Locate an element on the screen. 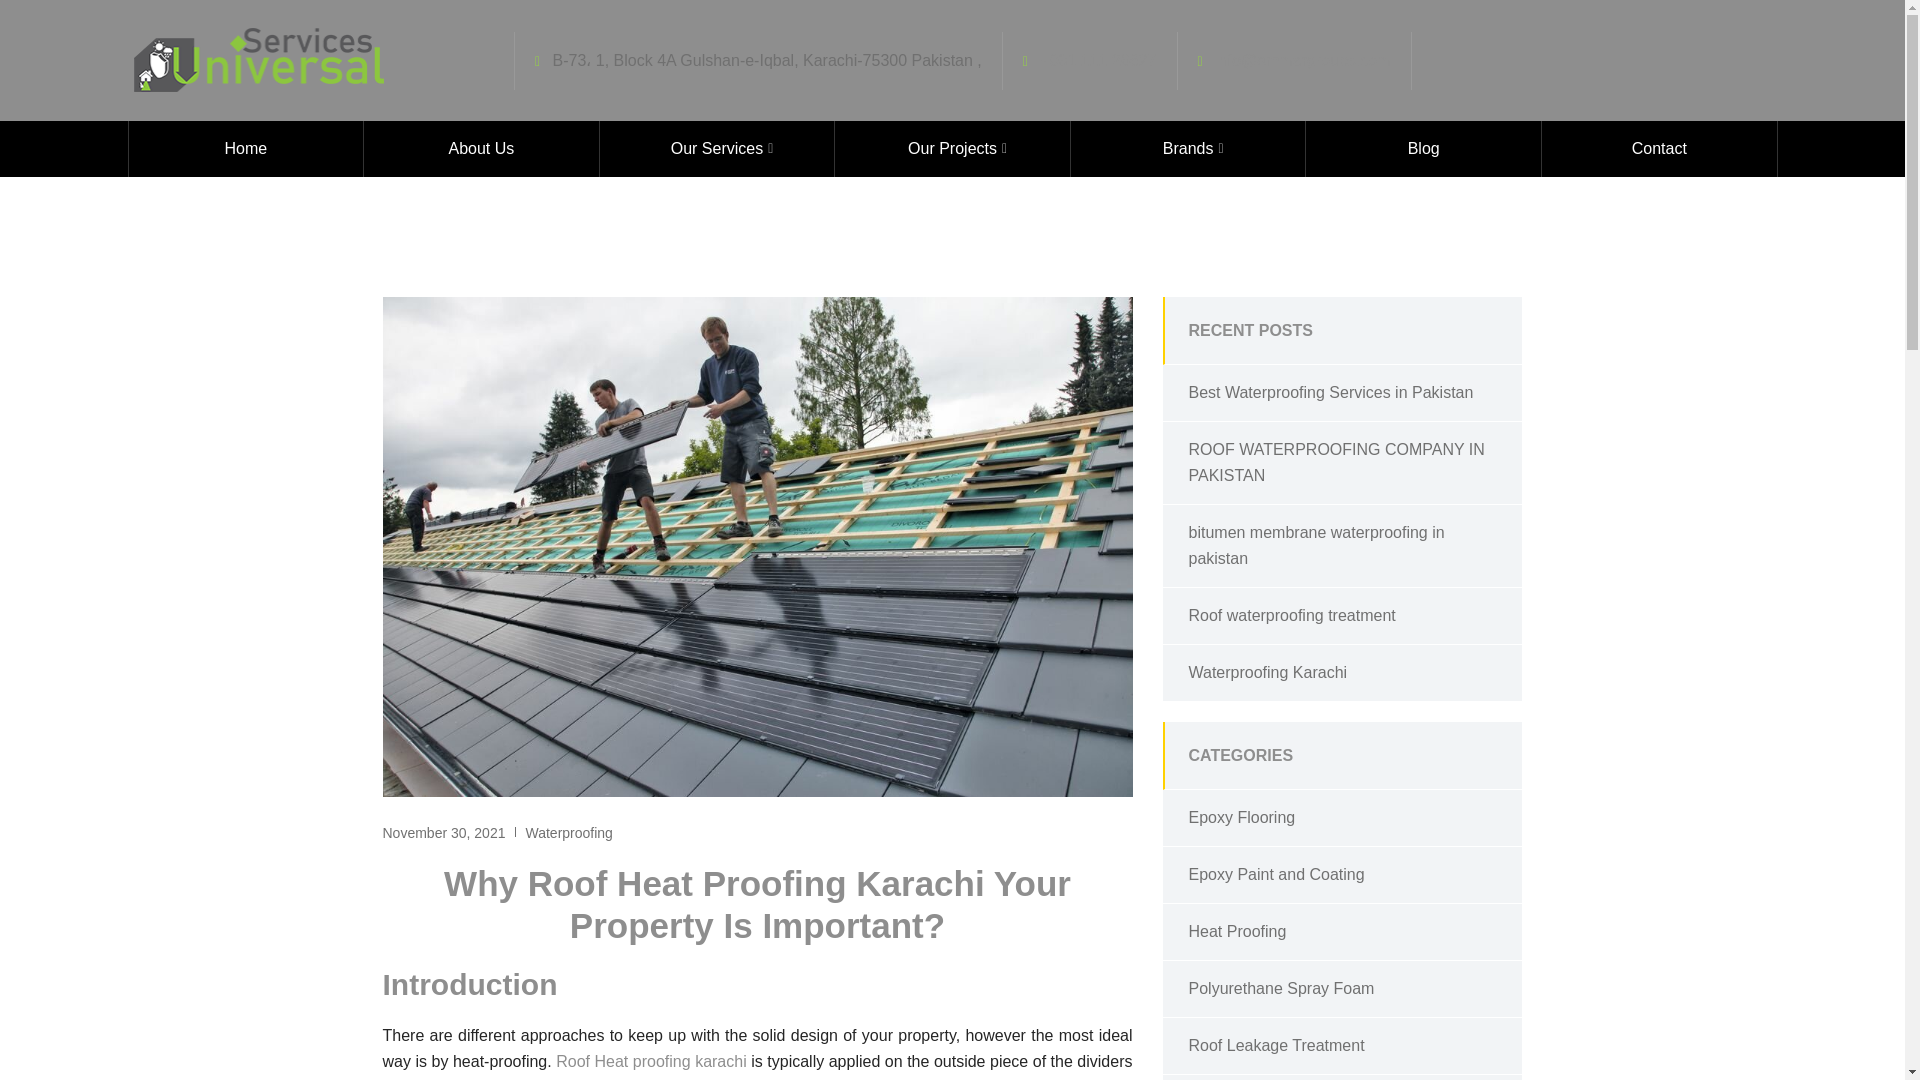 The width and height of the screenshot is (1920, 1080). Contact is located at coordinates (1659, 148).